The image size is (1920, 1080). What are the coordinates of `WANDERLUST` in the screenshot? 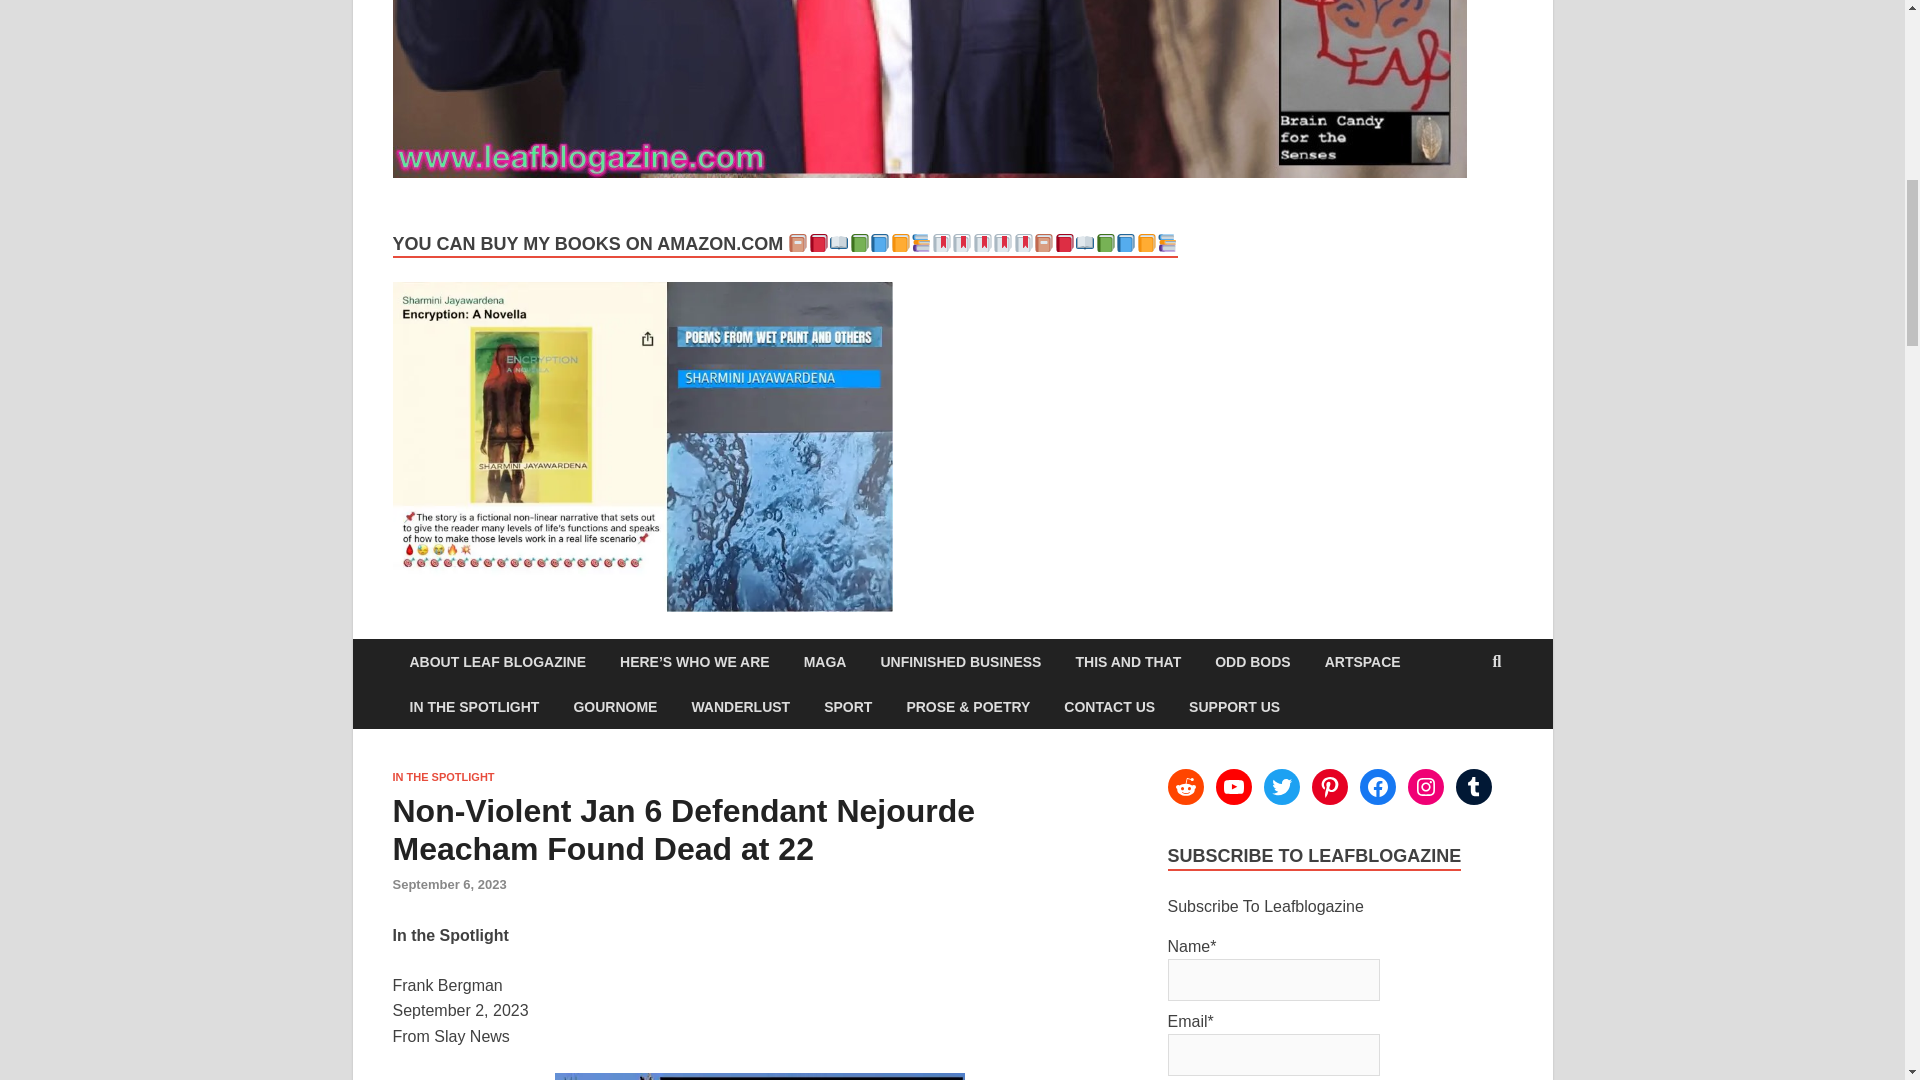 It's located at (740, 706).